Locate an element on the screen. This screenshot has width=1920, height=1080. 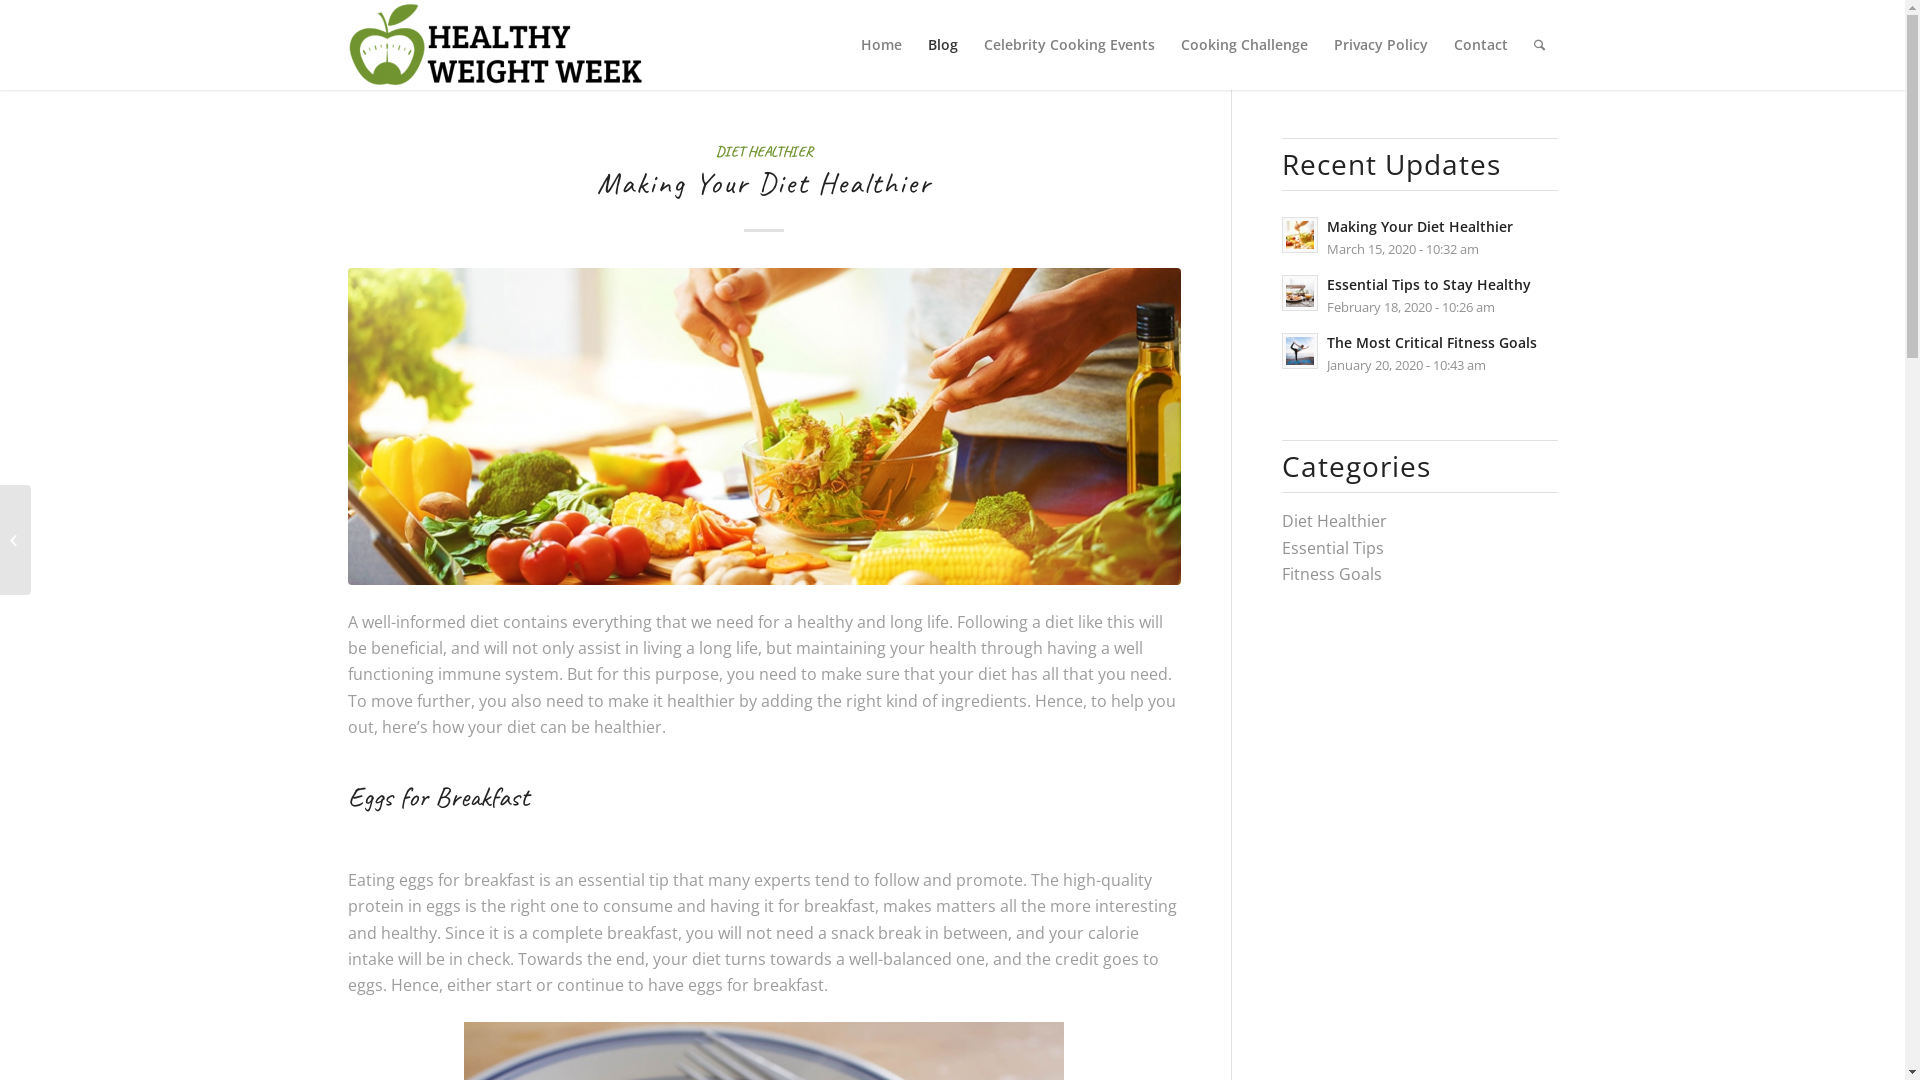
Essential Tips is located at coordinates (1333, 548).